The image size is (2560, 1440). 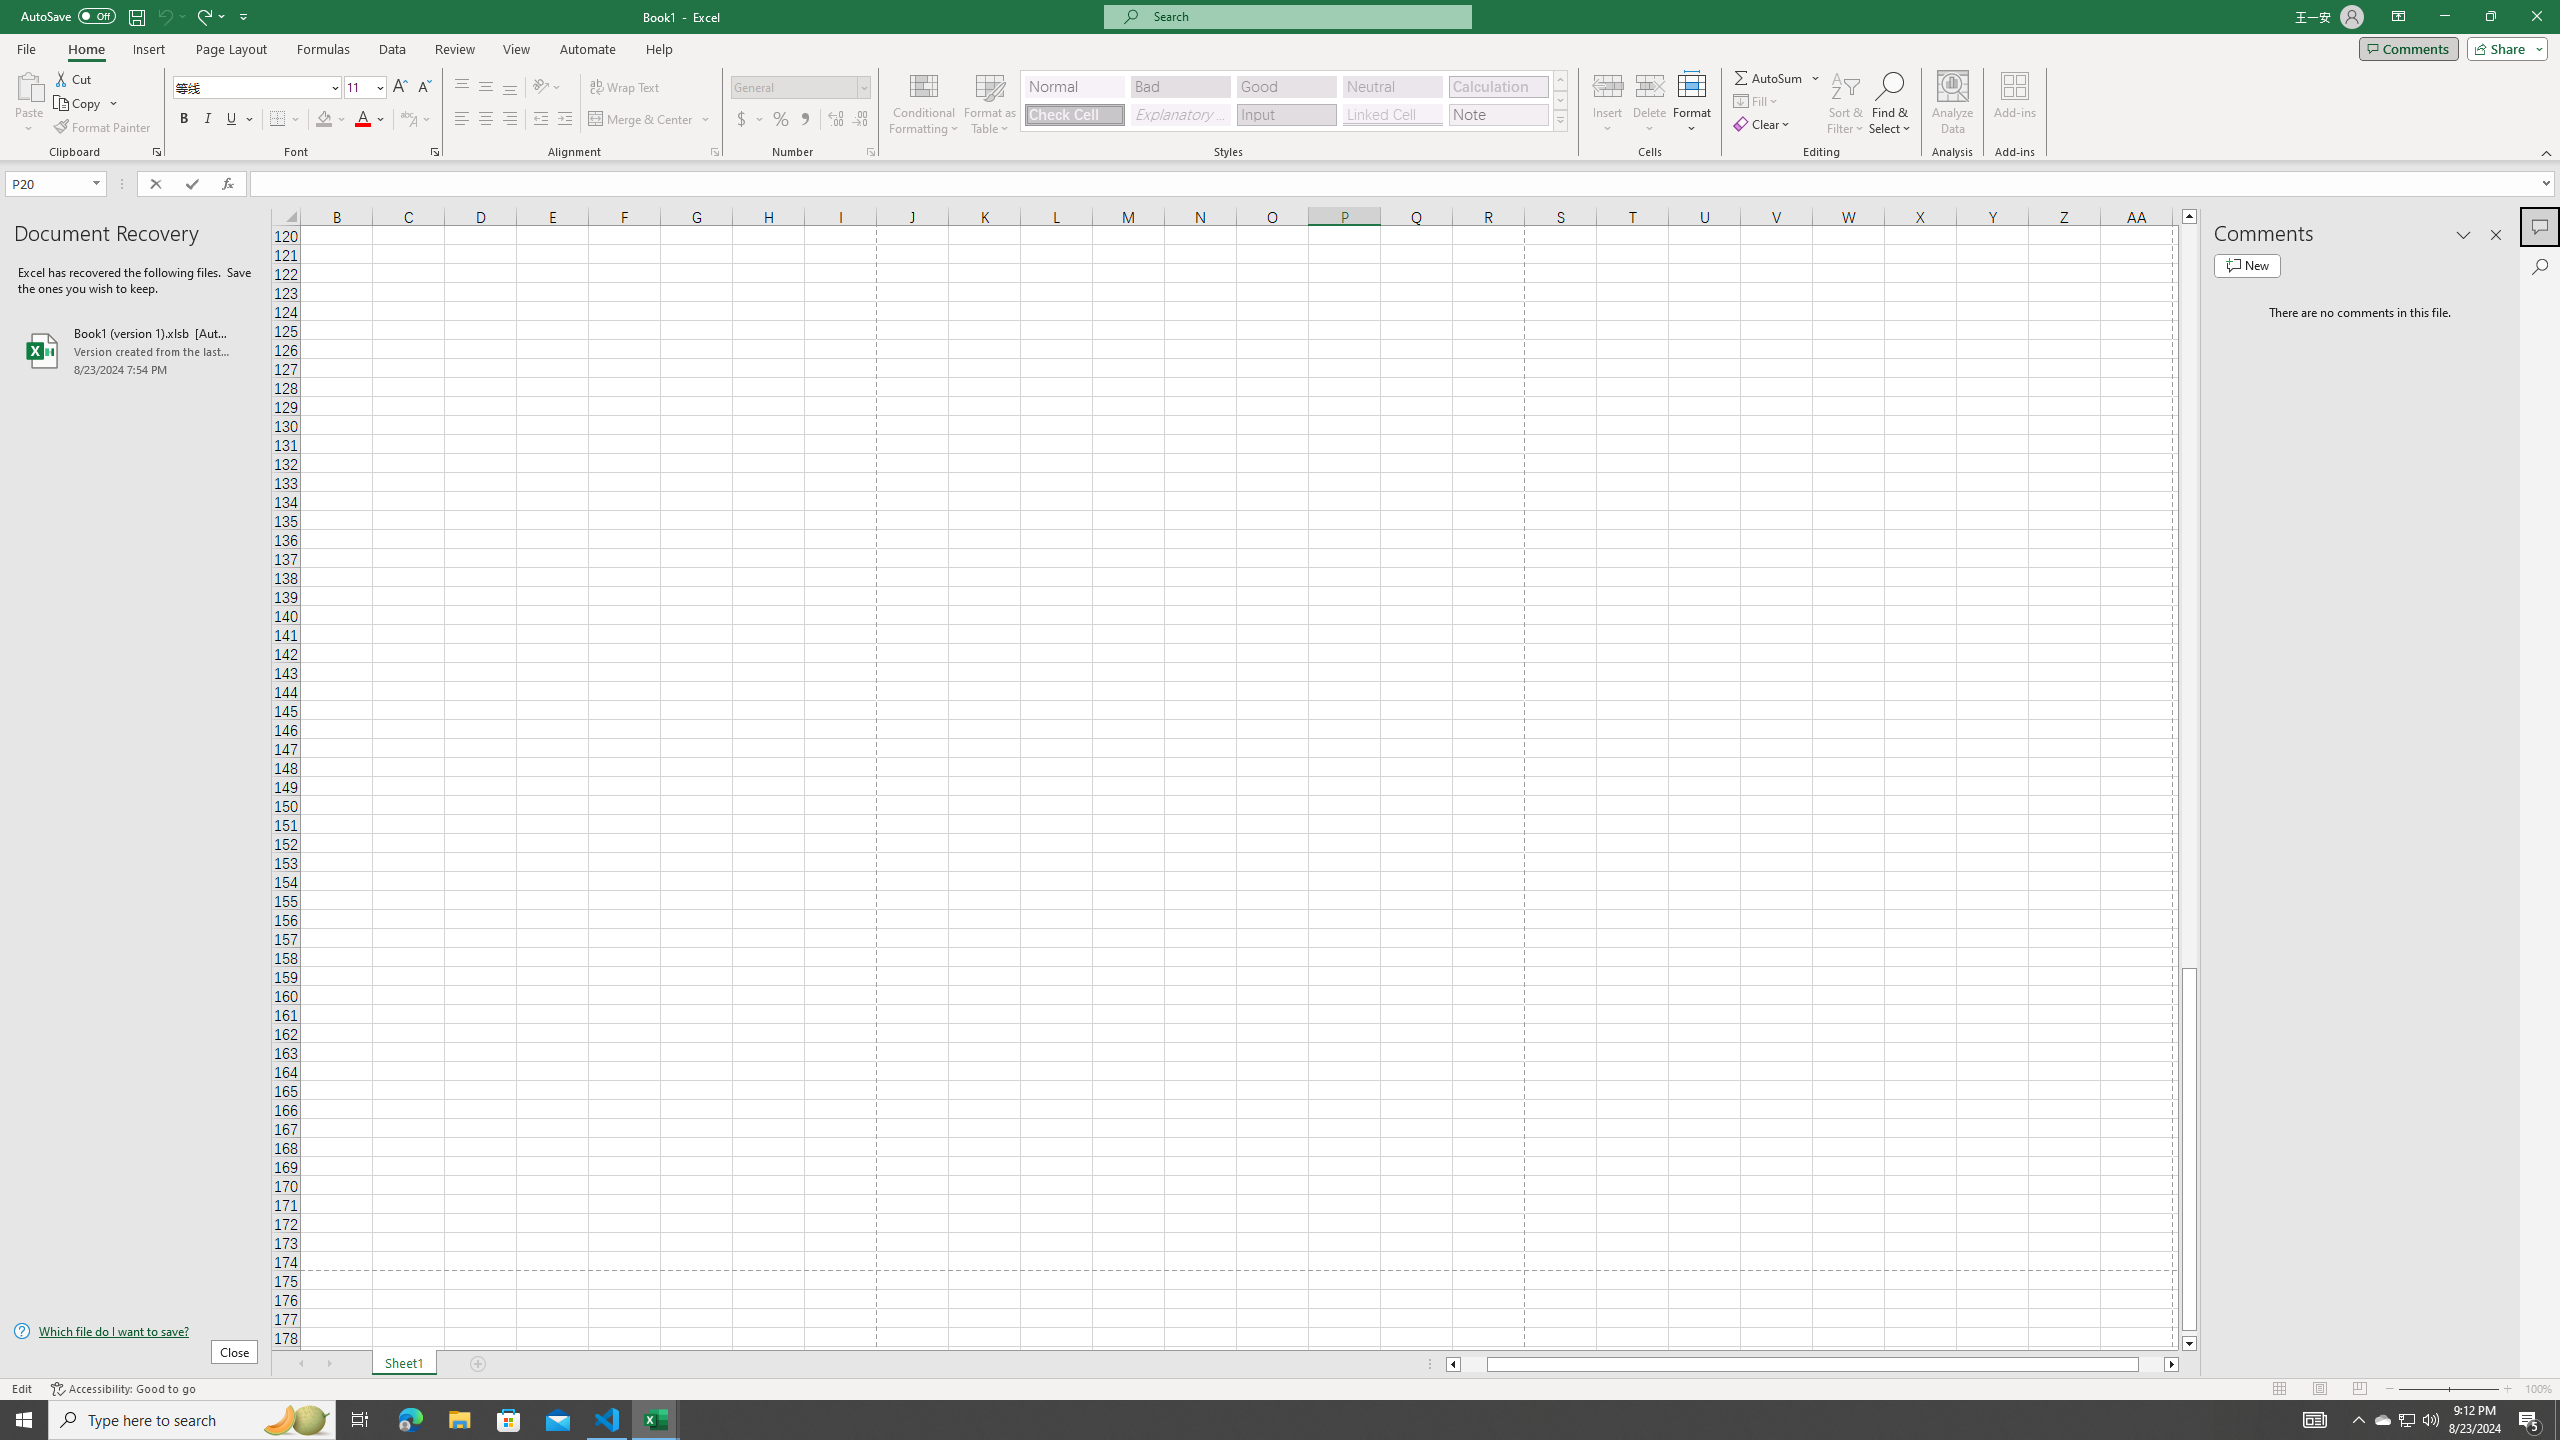 I want to click on Font, so click(x=250, y=86).